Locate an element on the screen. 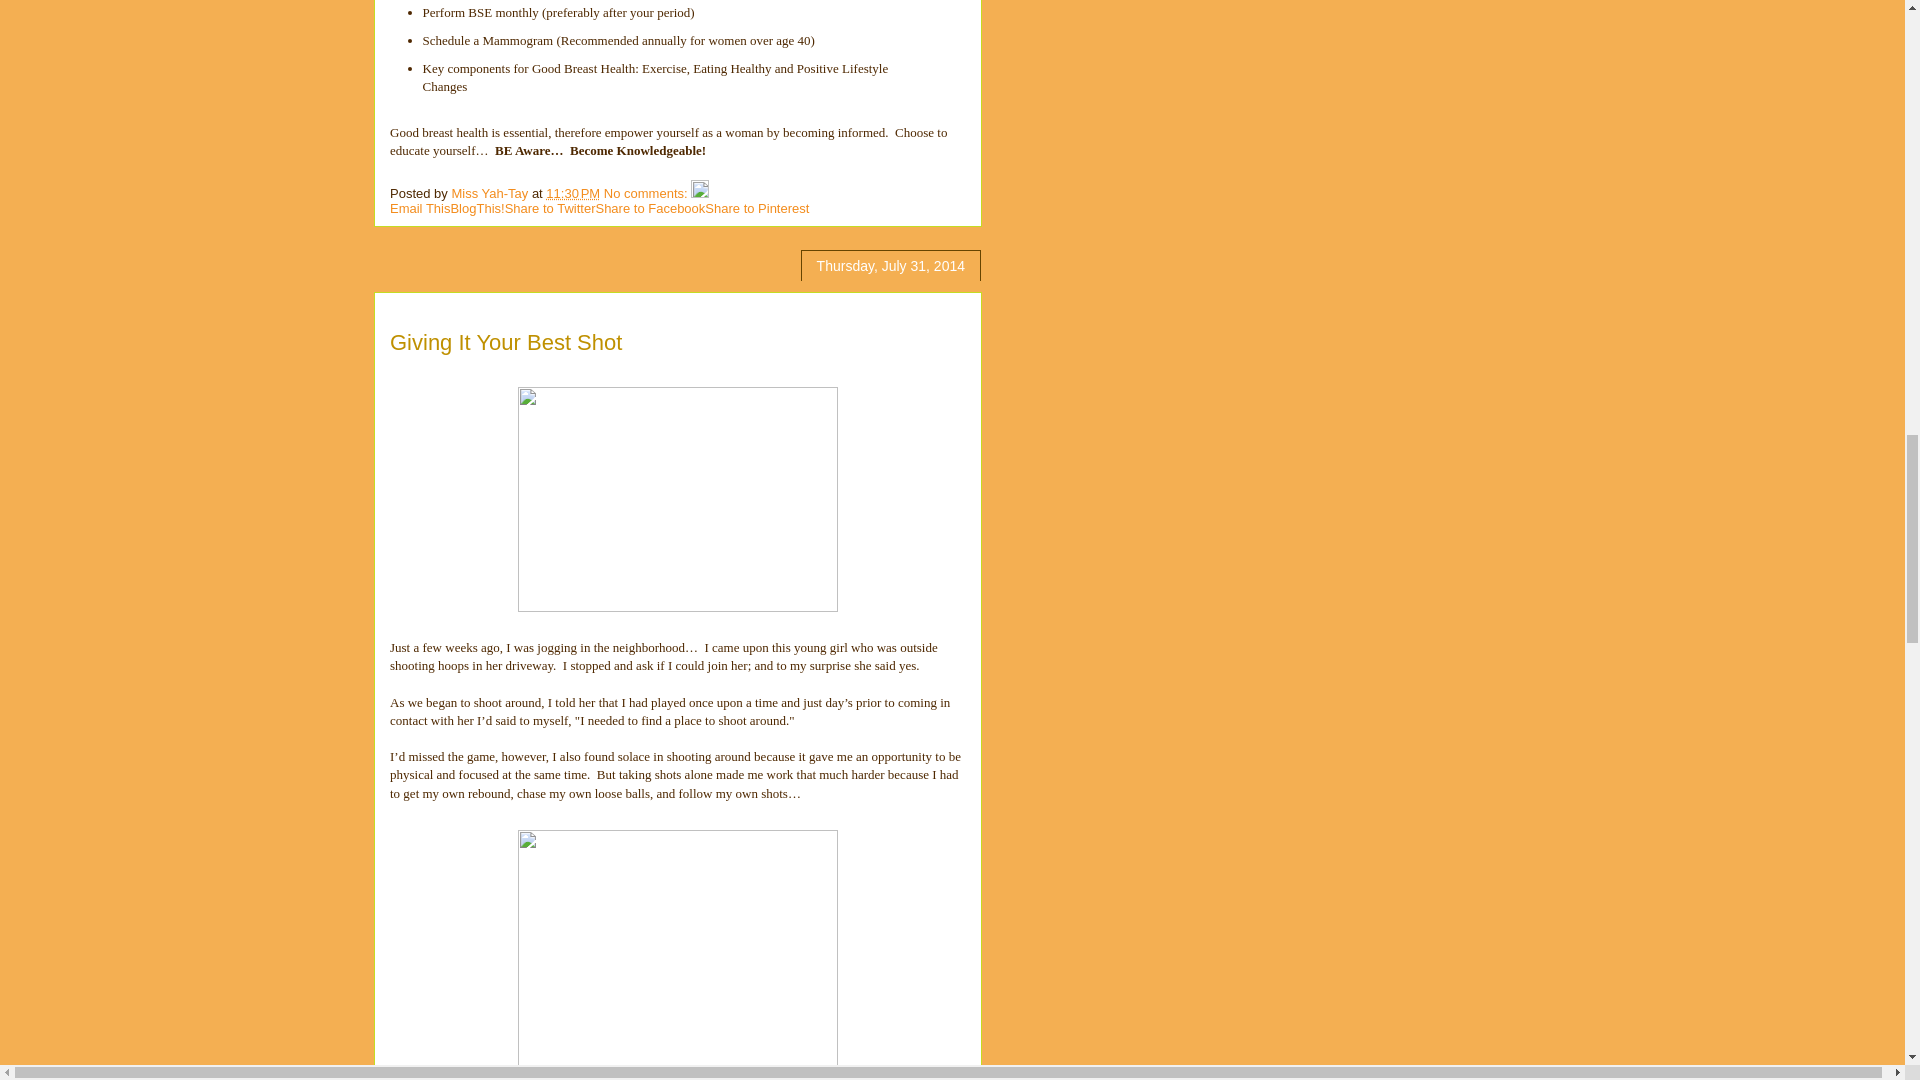 The width and height of the screenshot is (1920, 1080). author profile is located at coordinates (491, 192).